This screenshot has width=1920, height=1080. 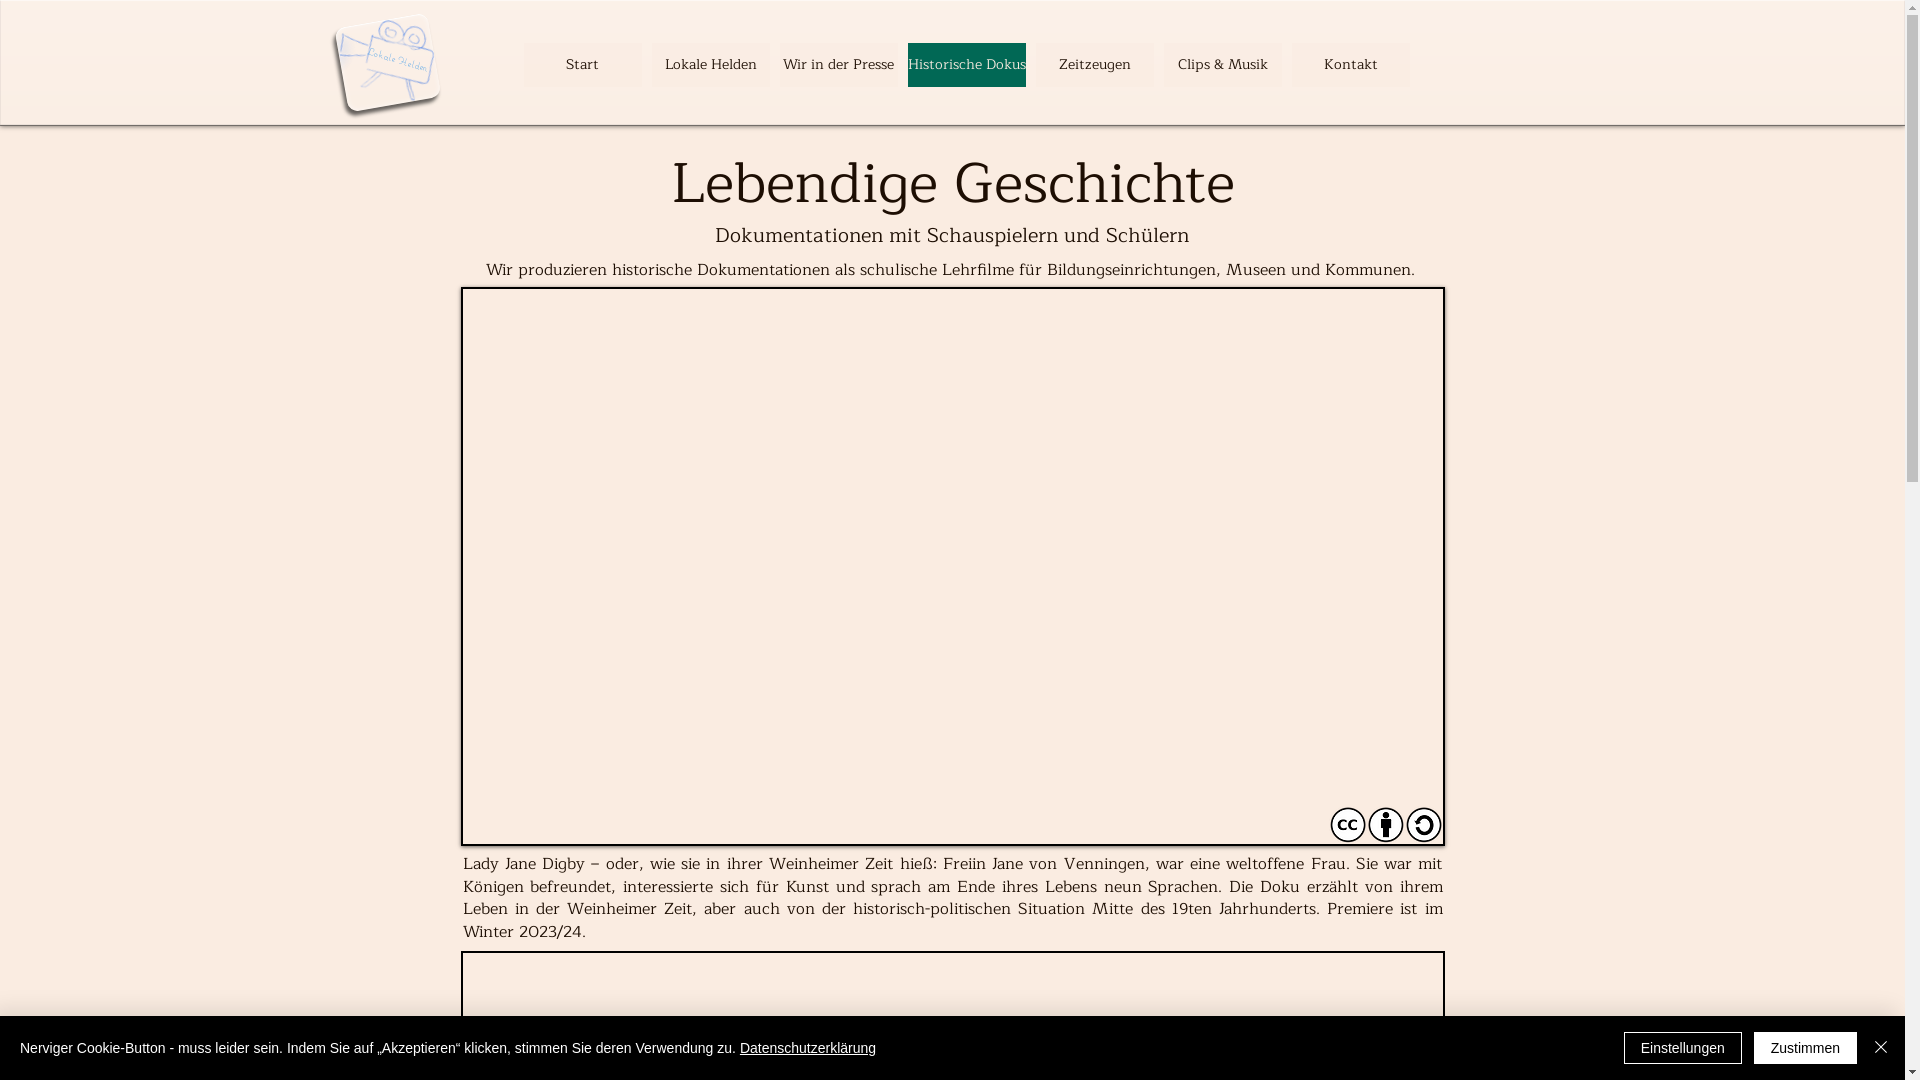 What do you see at coordinates (1095, 65) in the screenshot?
I see `Zeitzeugen` at bounding box center [1095, 65].